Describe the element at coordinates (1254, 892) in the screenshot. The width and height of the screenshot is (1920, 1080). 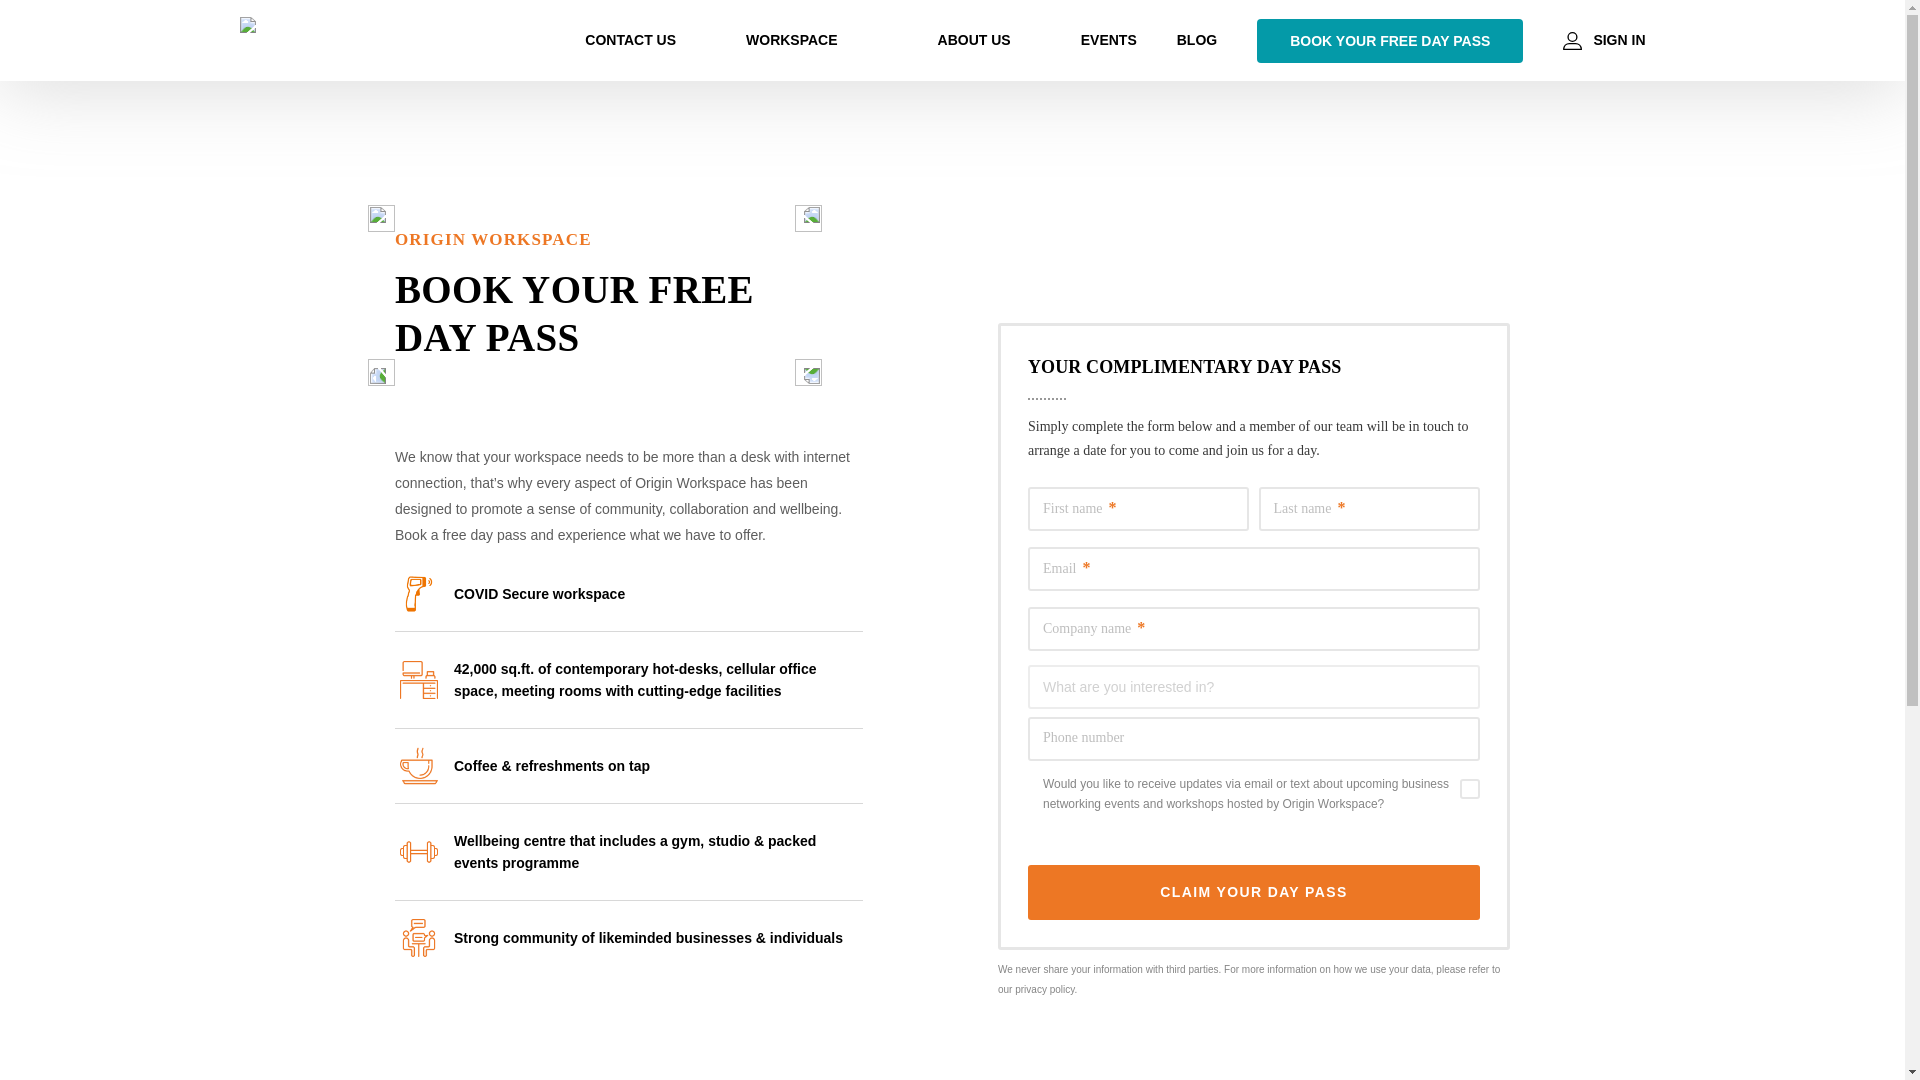
I see `Claim your day pass` at that location.